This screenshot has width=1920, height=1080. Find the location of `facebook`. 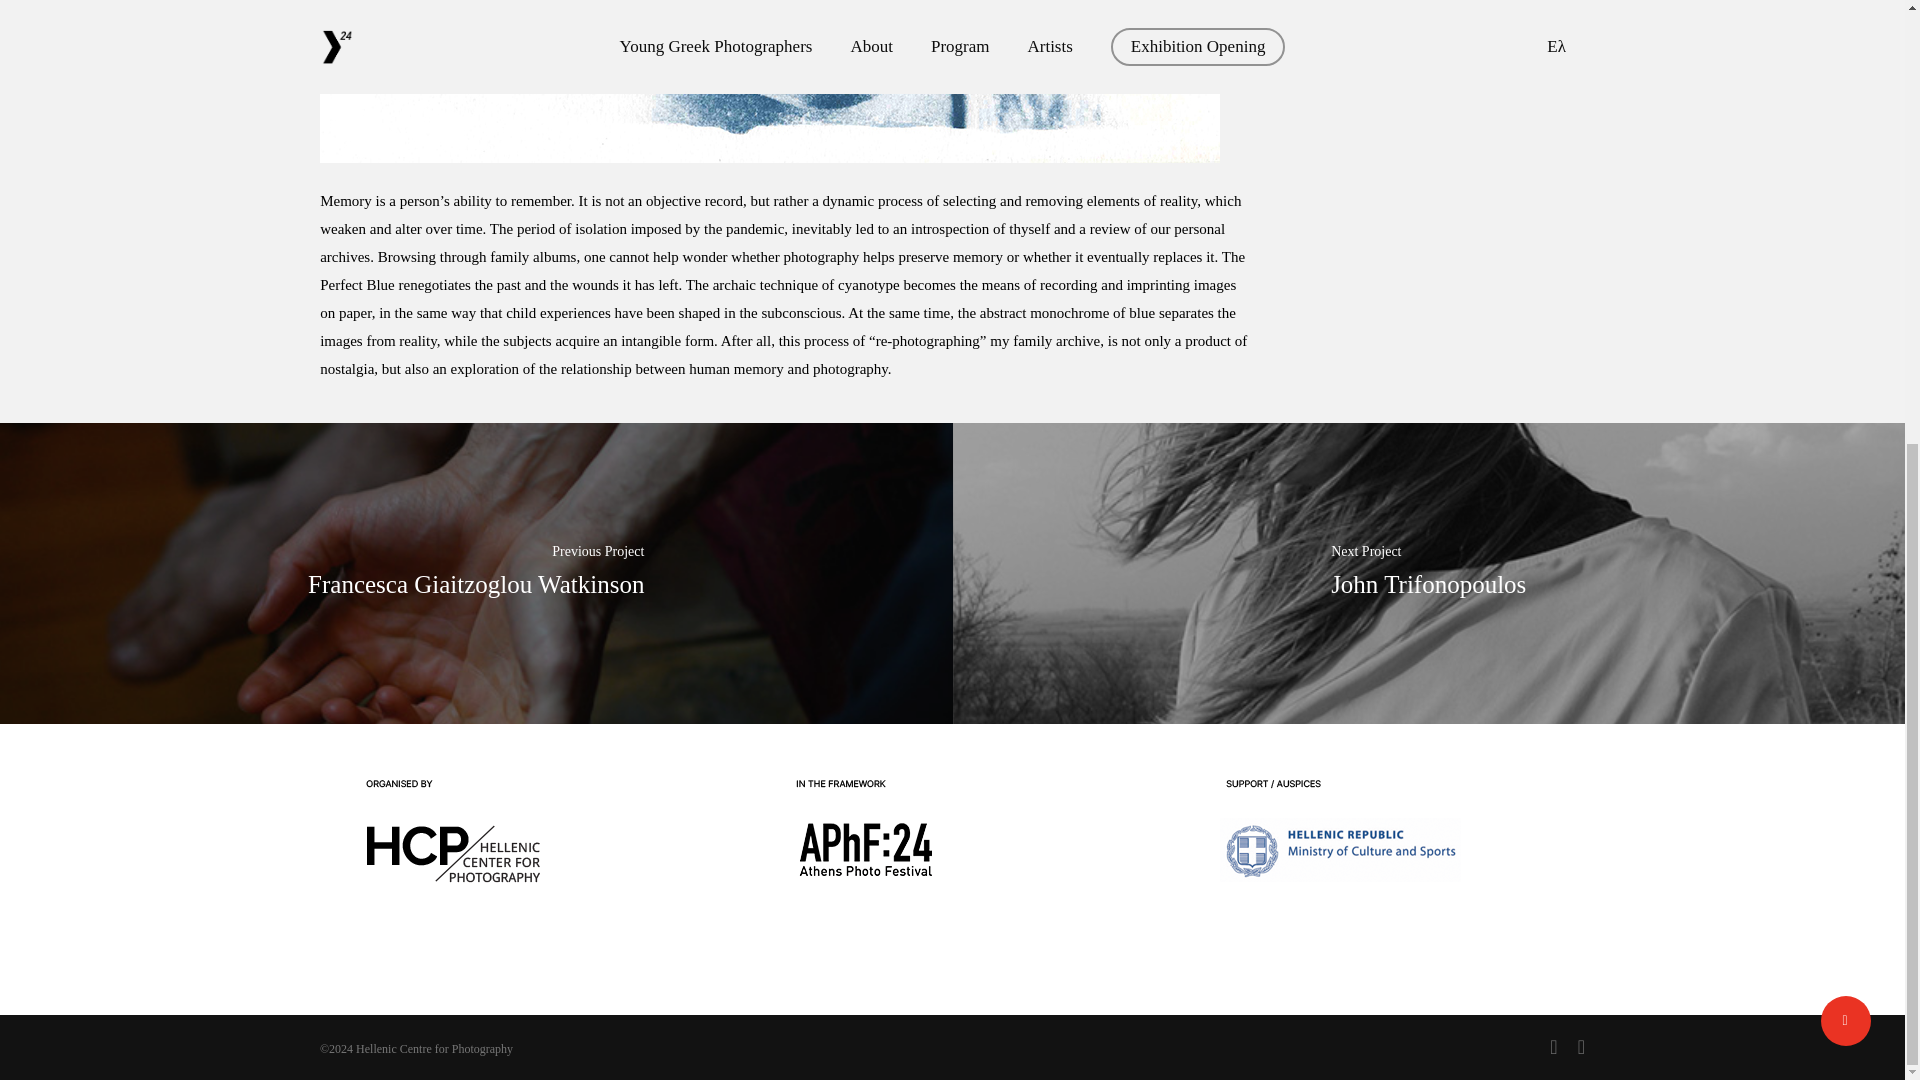

facebook is located at coordinates (1553, 1046).